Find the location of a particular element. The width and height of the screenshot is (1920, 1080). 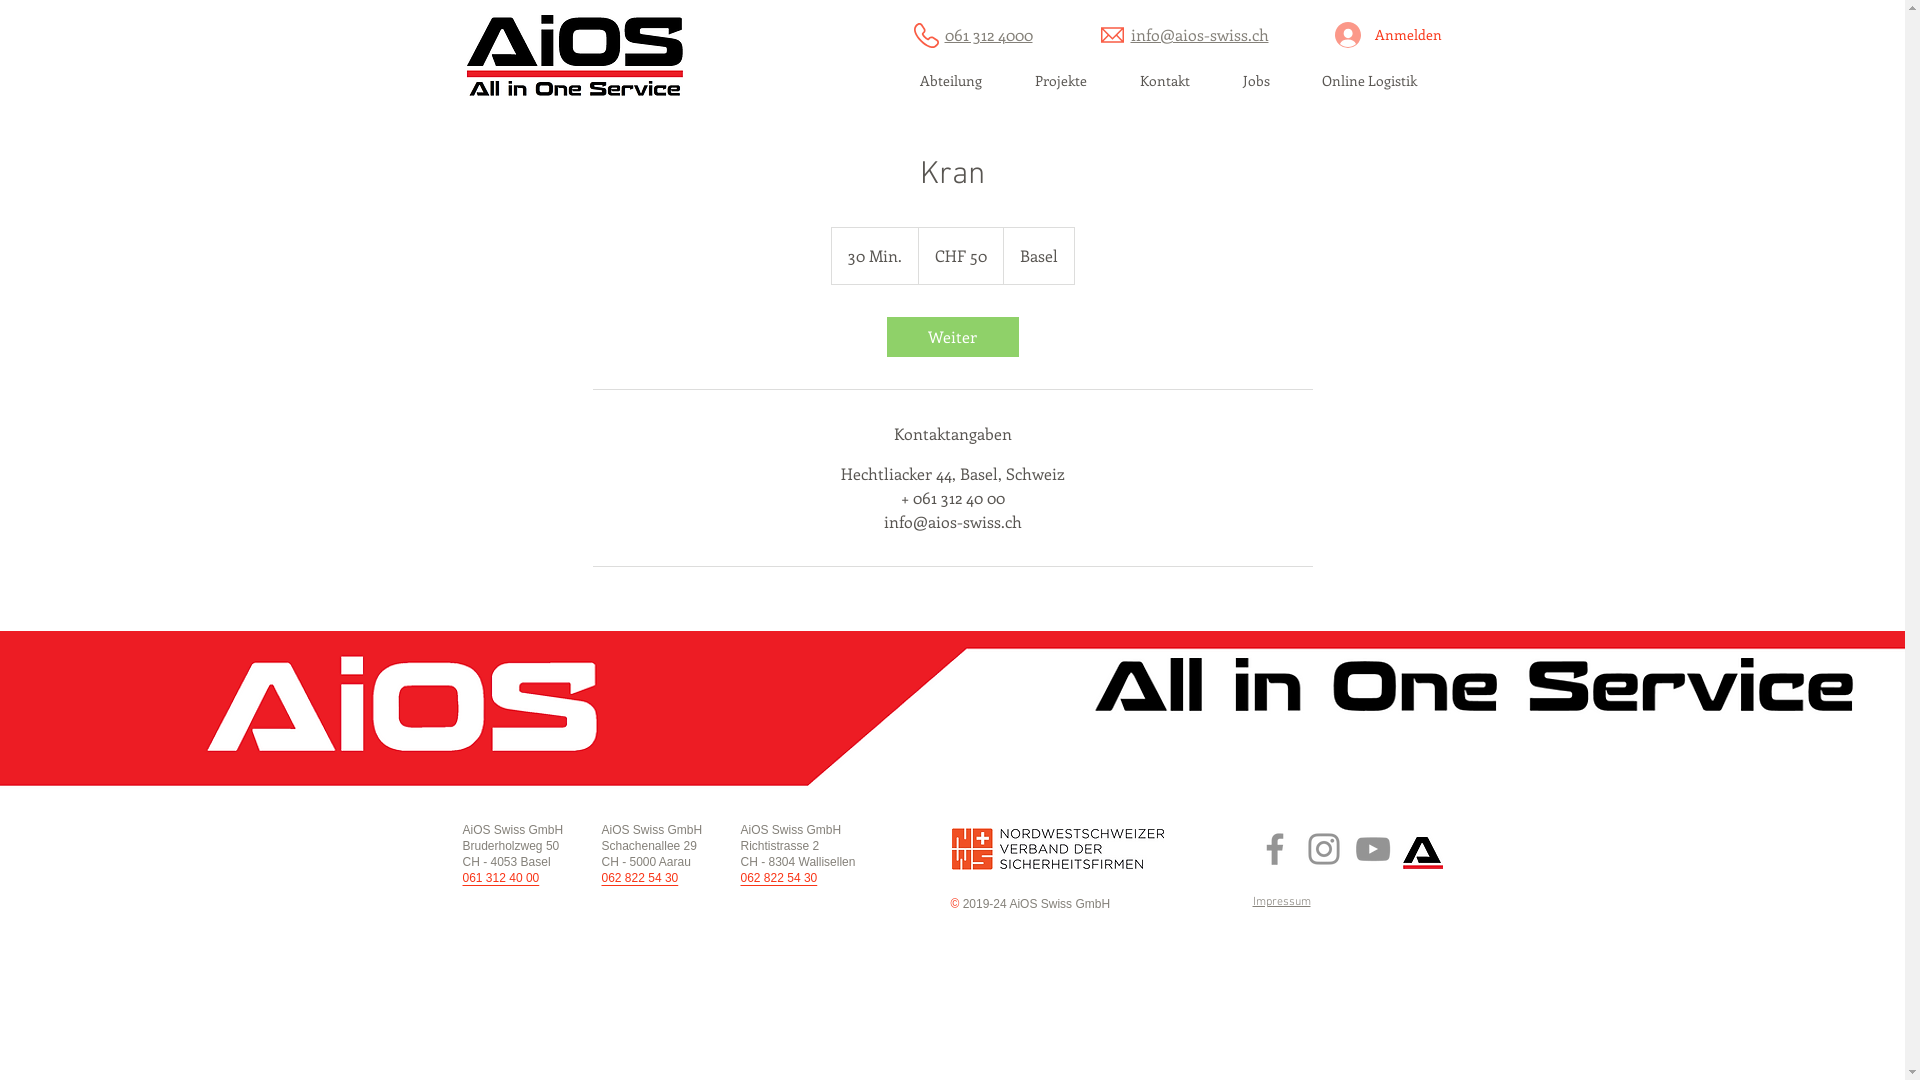

Online Logistik is located at coordinates (1370, 87).